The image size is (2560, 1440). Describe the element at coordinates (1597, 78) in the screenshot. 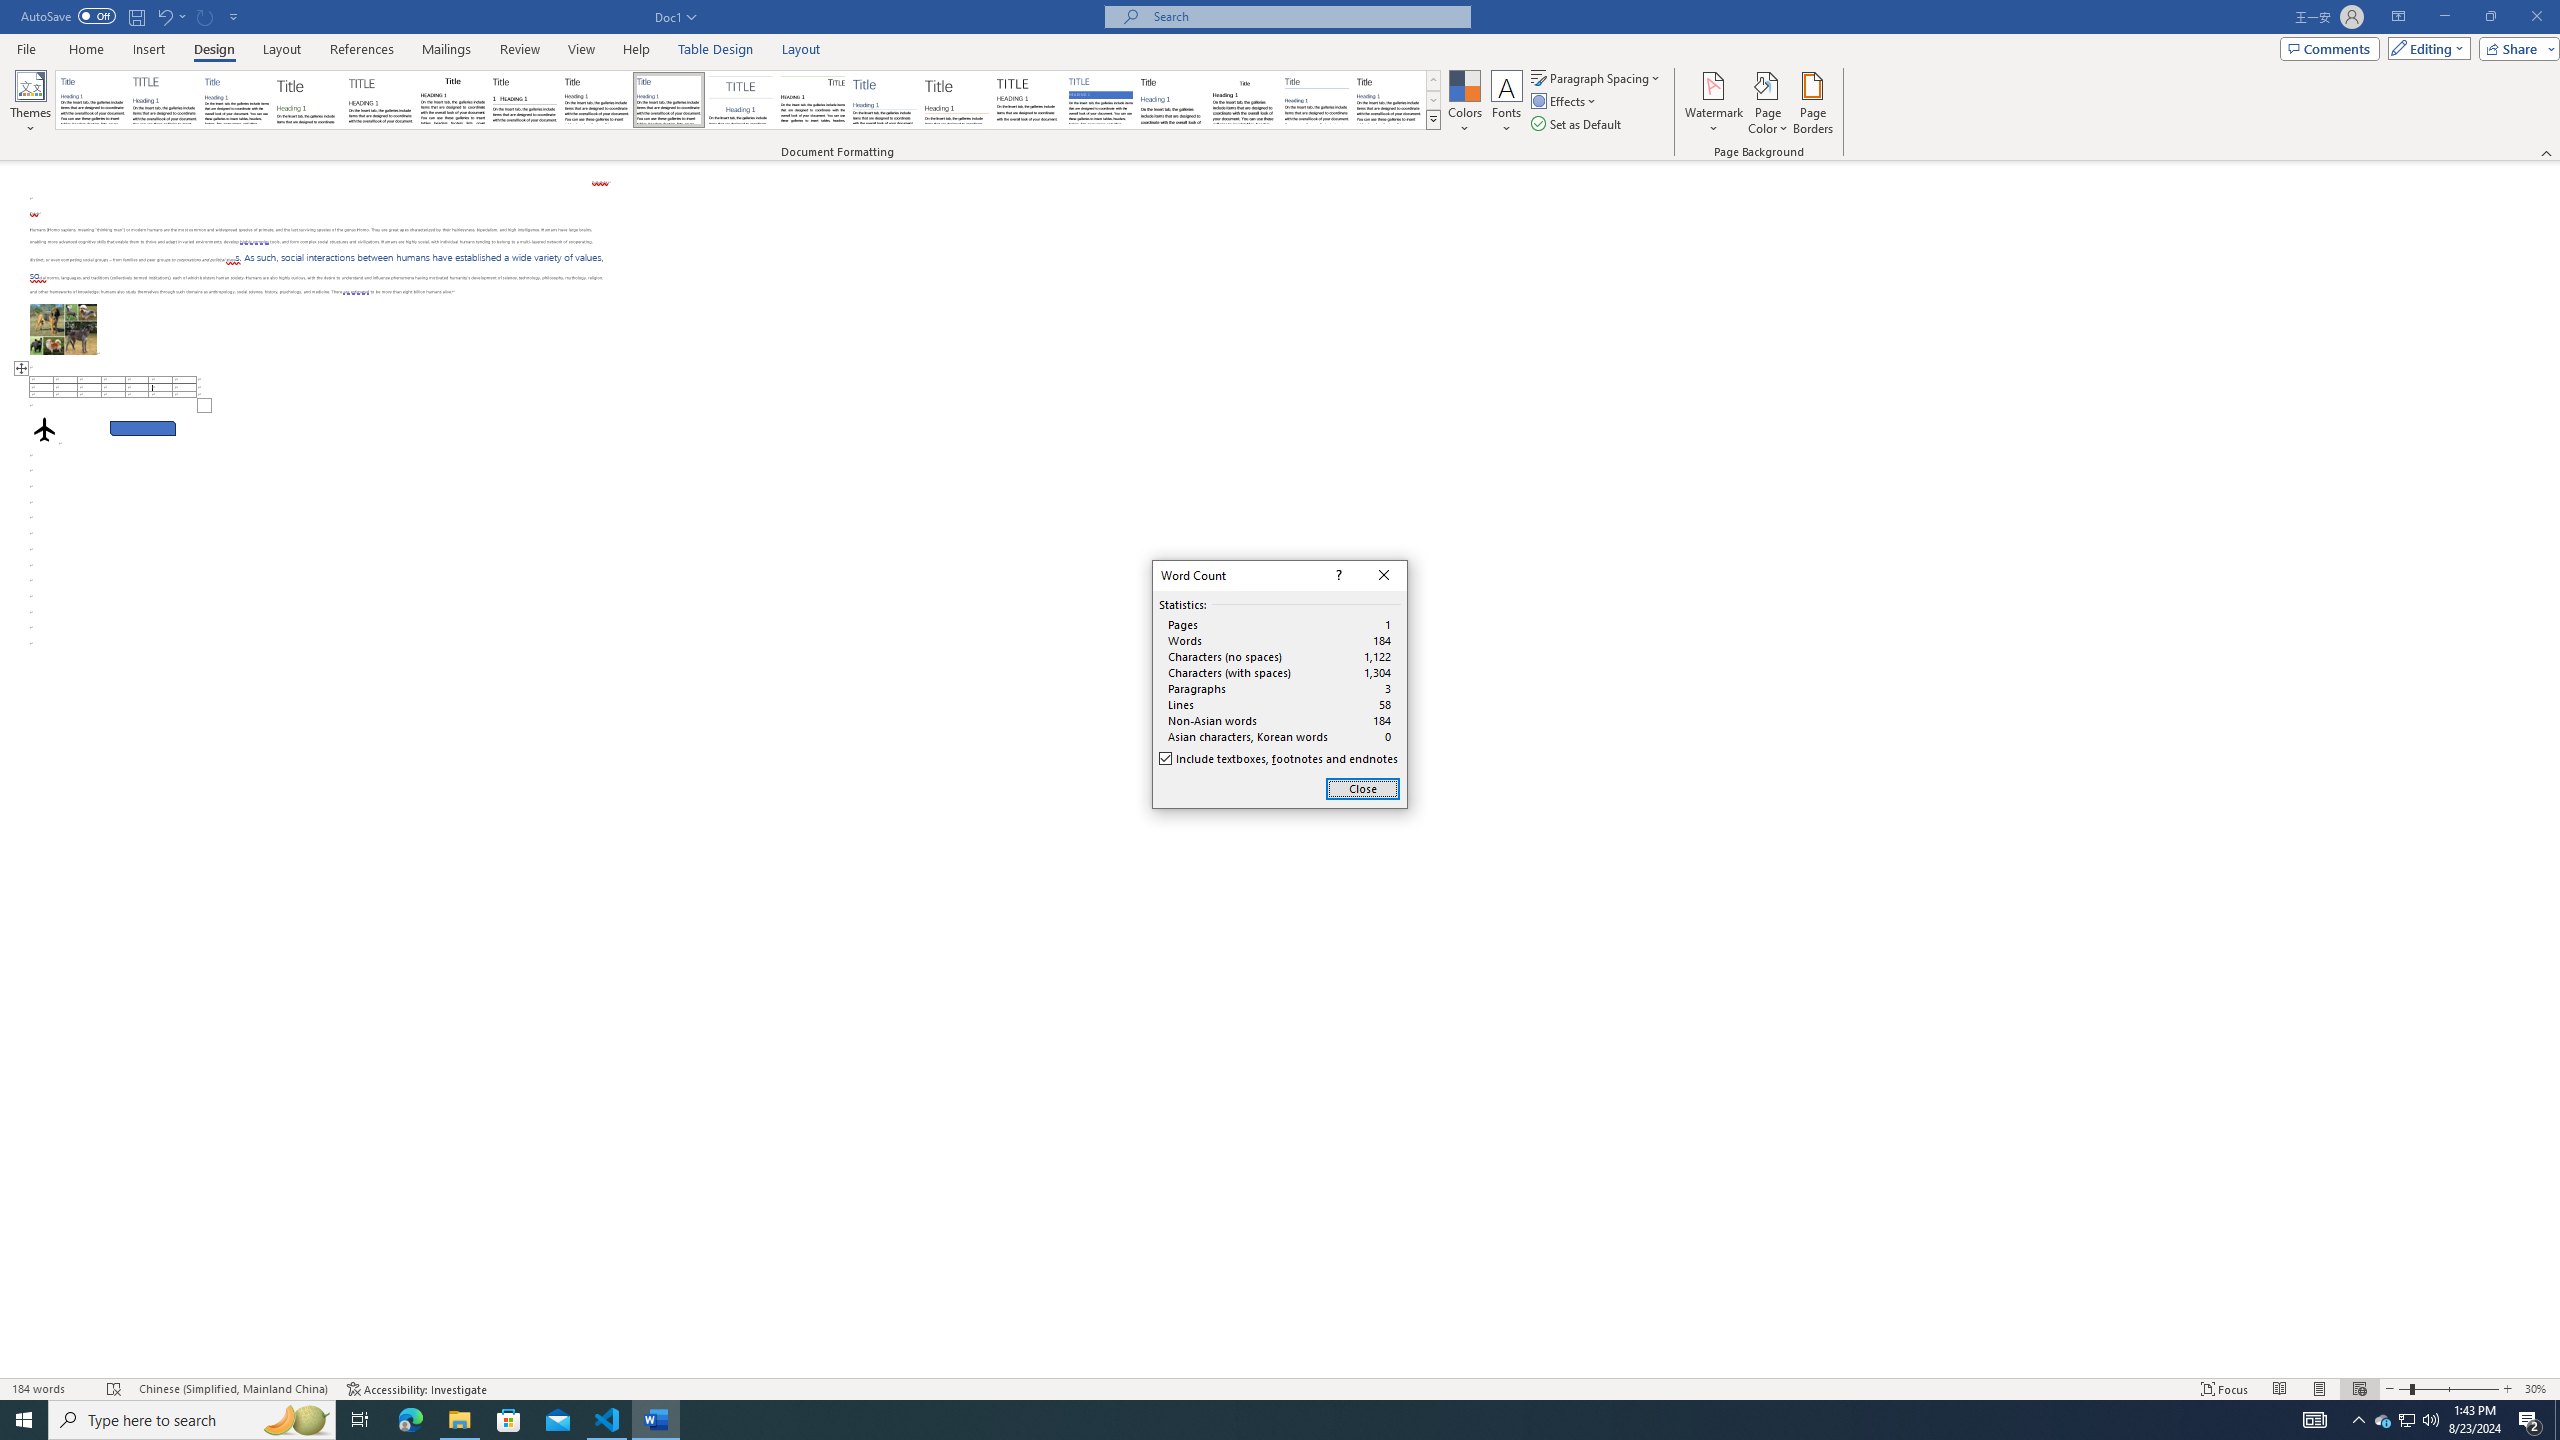

I see `Shaded` at that location.